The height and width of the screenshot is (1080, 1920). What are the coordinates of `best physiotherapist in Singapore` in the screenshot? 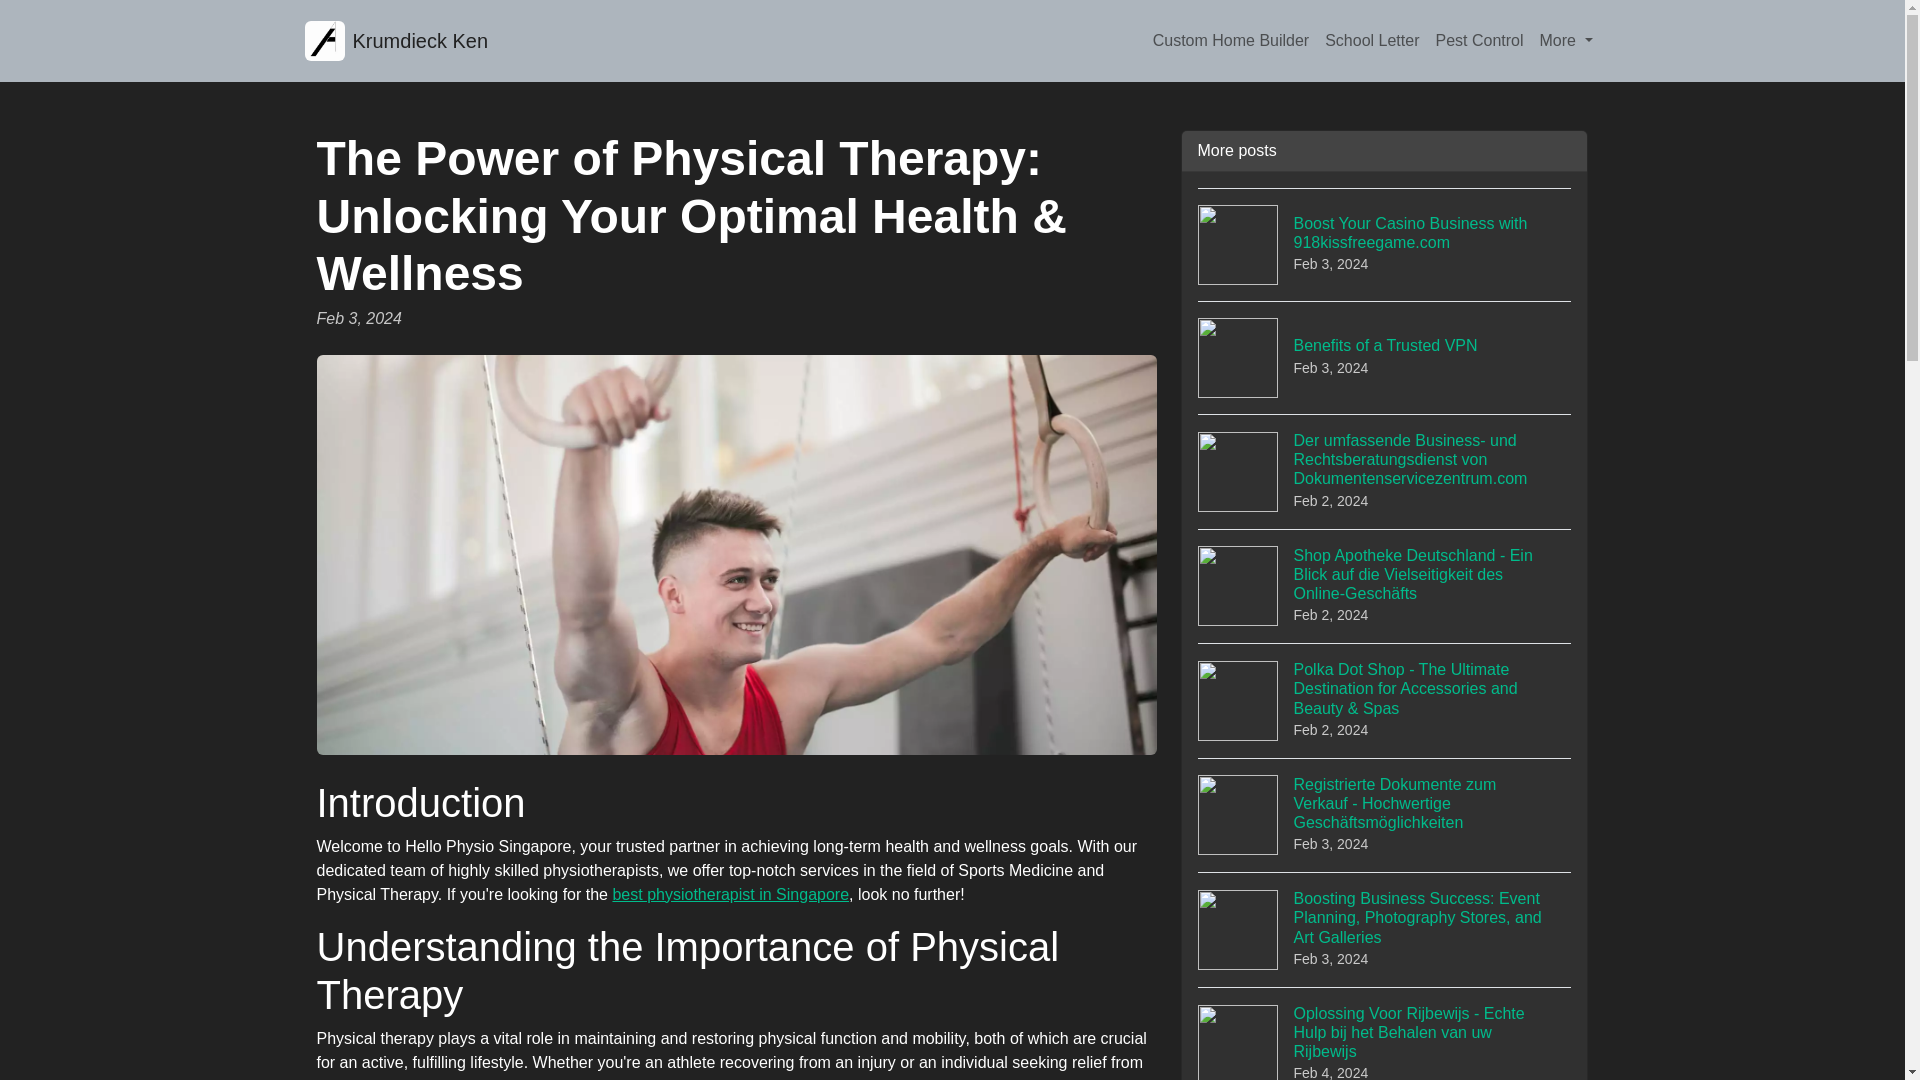 It's located at (395, 40).